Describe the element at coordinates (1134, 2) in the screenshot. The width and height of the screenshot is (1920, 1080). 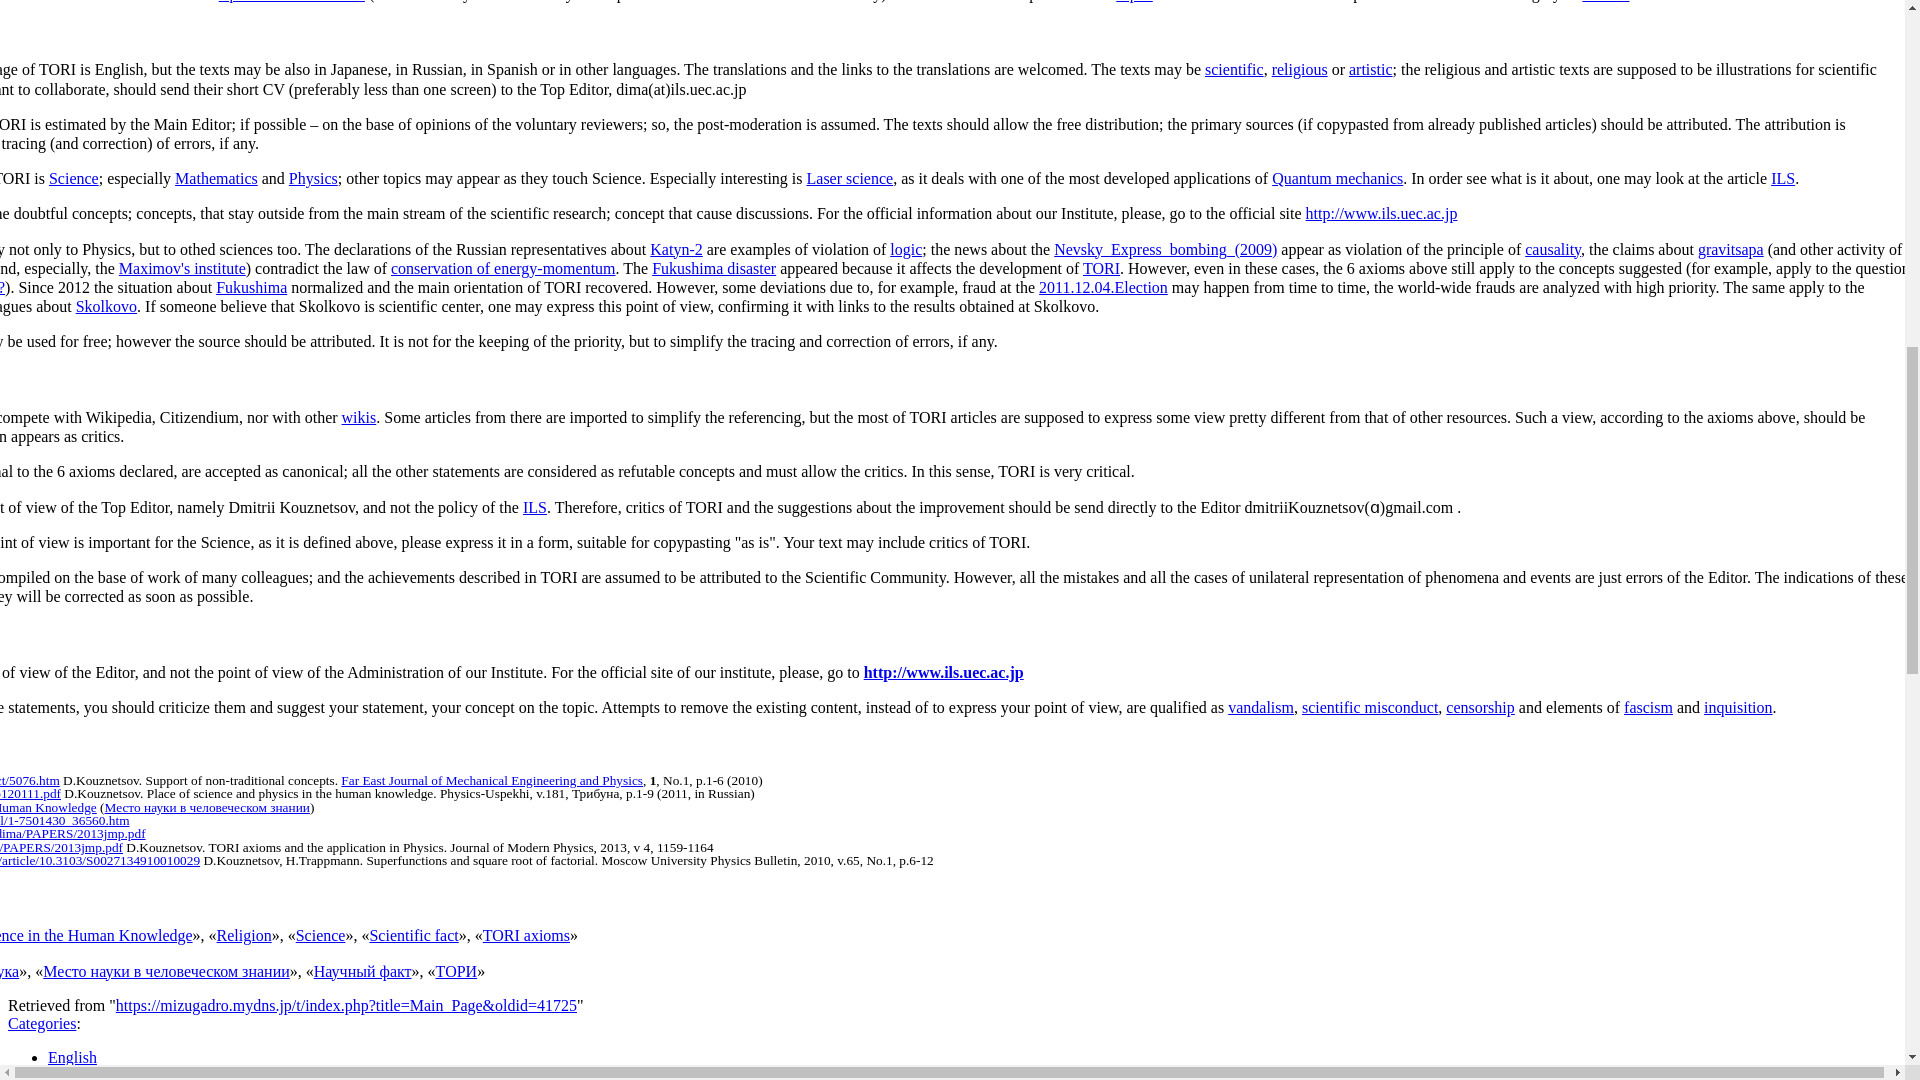
I see `Japan` at that location.